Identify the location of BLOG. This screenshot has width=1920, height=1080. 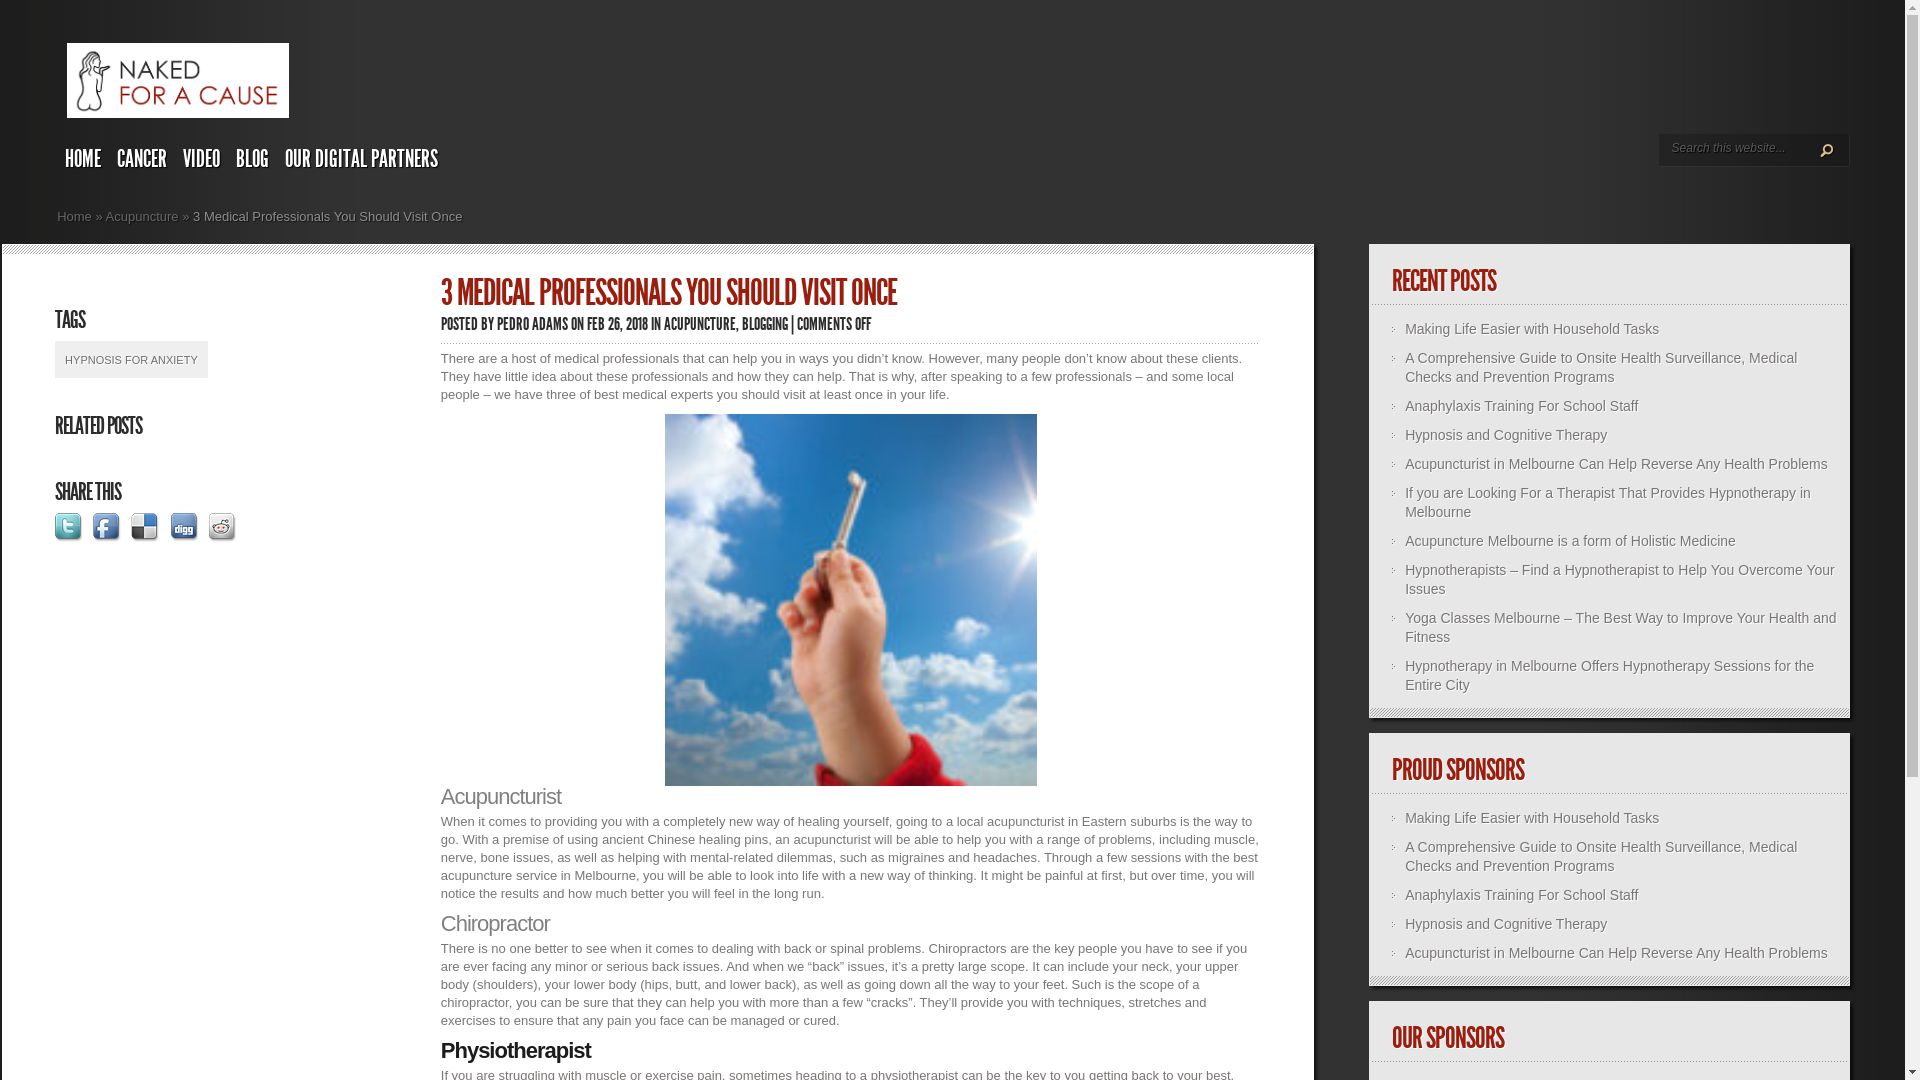
(252, 162).